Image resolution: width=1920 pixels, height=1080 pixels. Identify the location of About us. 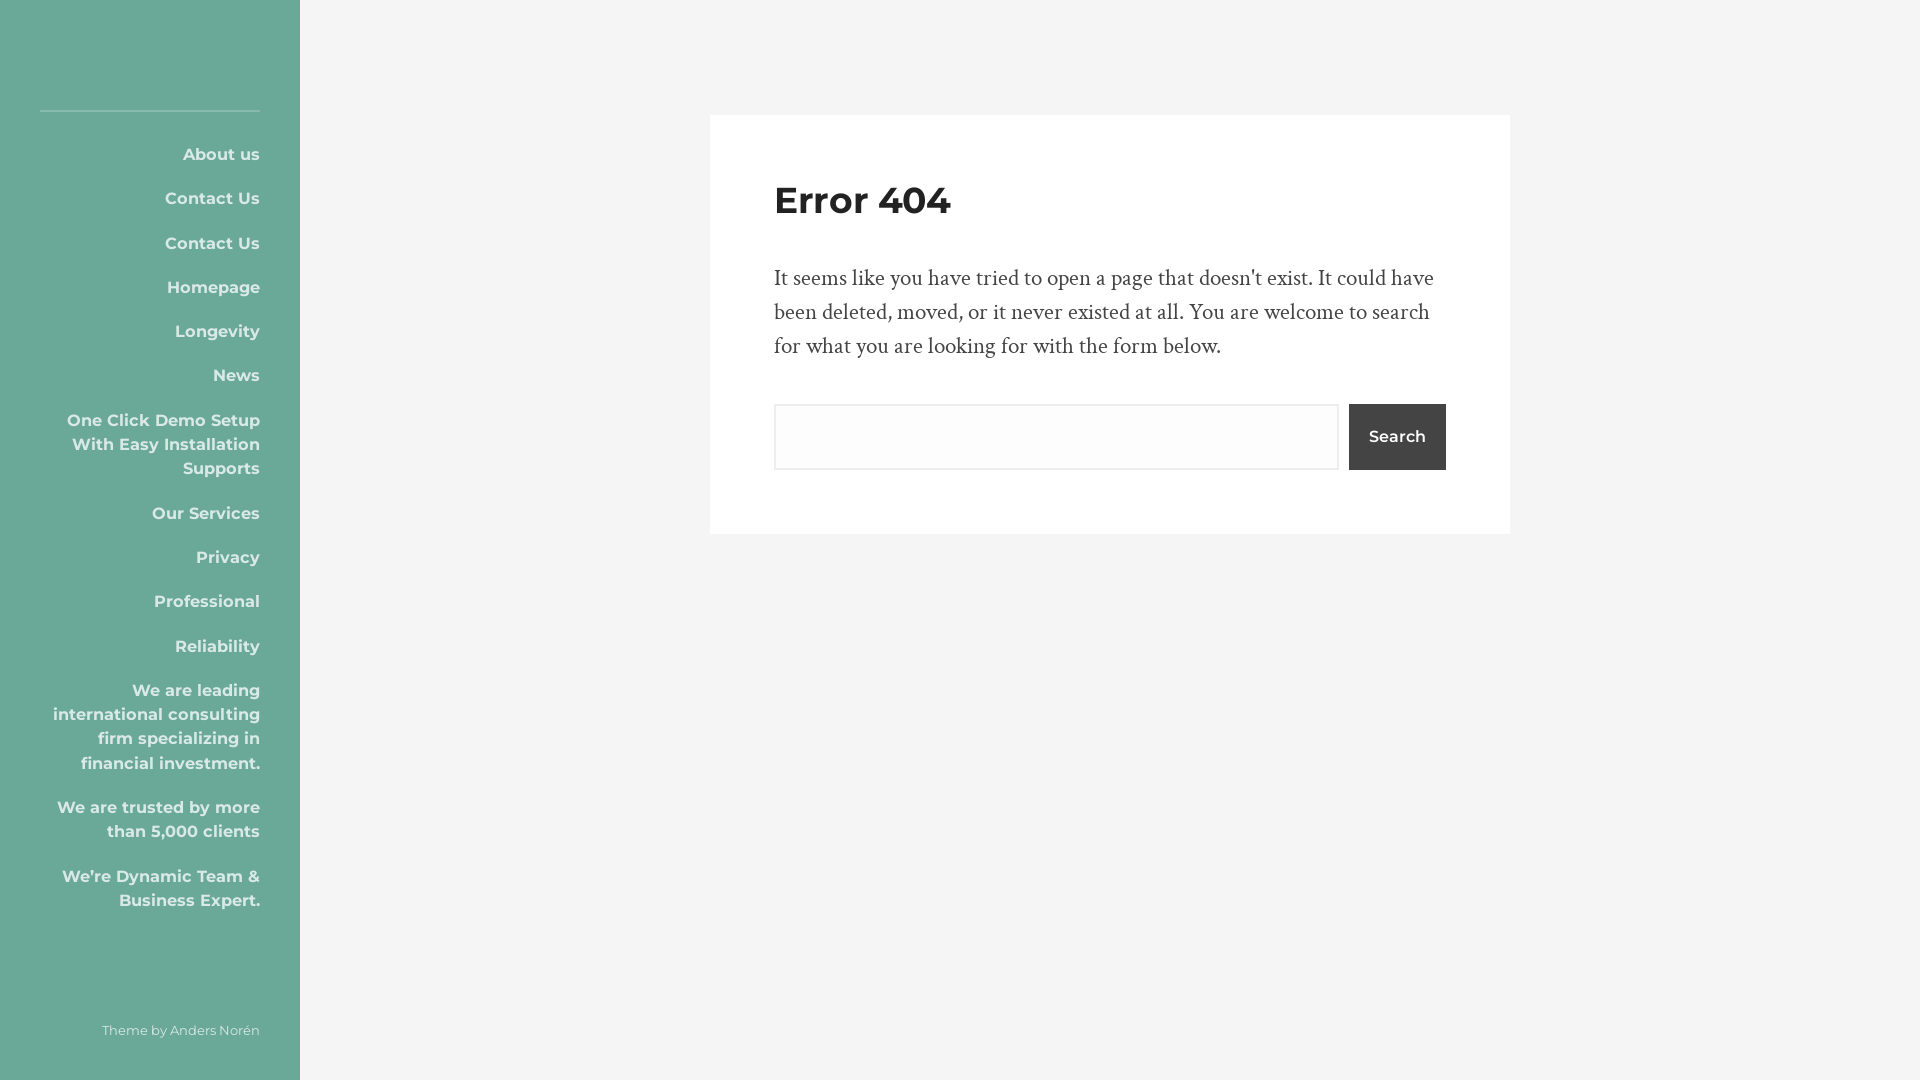
(150, 154).